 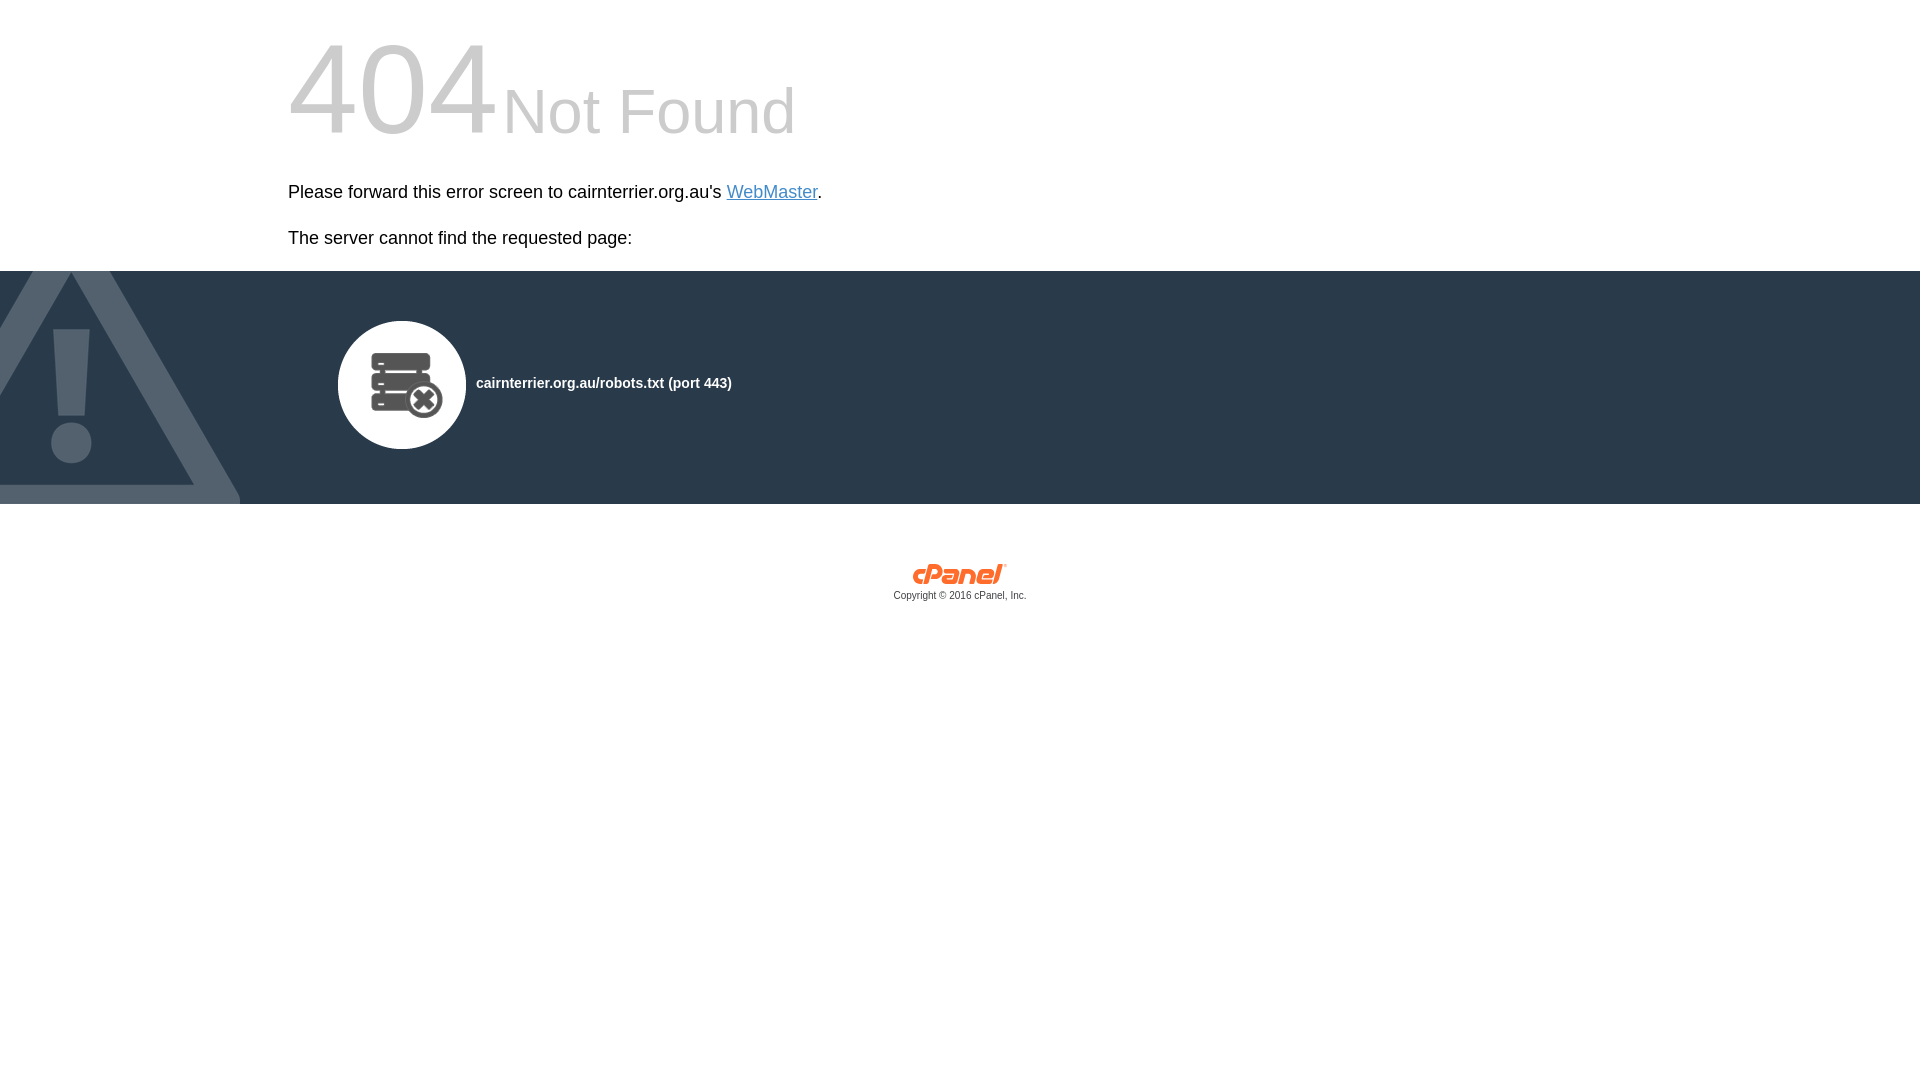 What do you see at coordinates (772, 192) in the screenshot?
I see `WebMaster` at bounding box center [772, 192].